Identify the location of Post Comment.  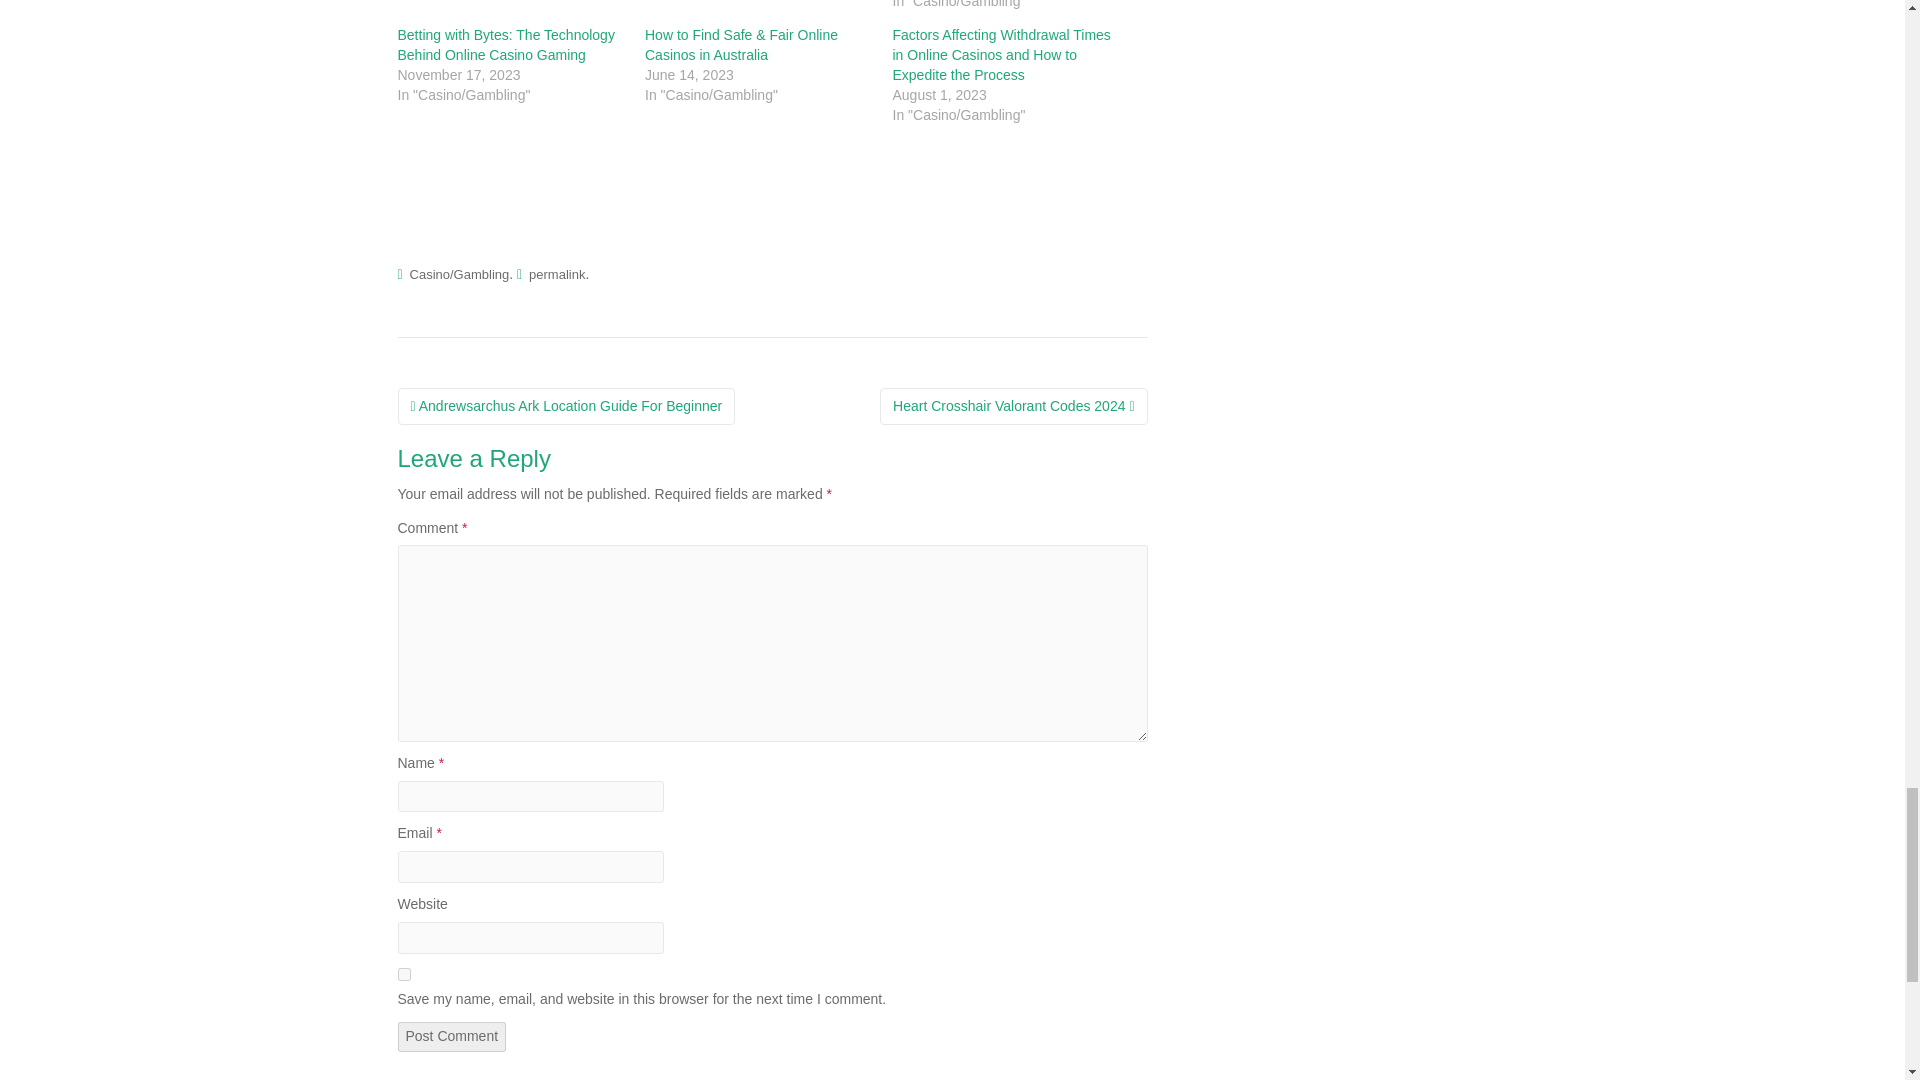
(452, 1036).